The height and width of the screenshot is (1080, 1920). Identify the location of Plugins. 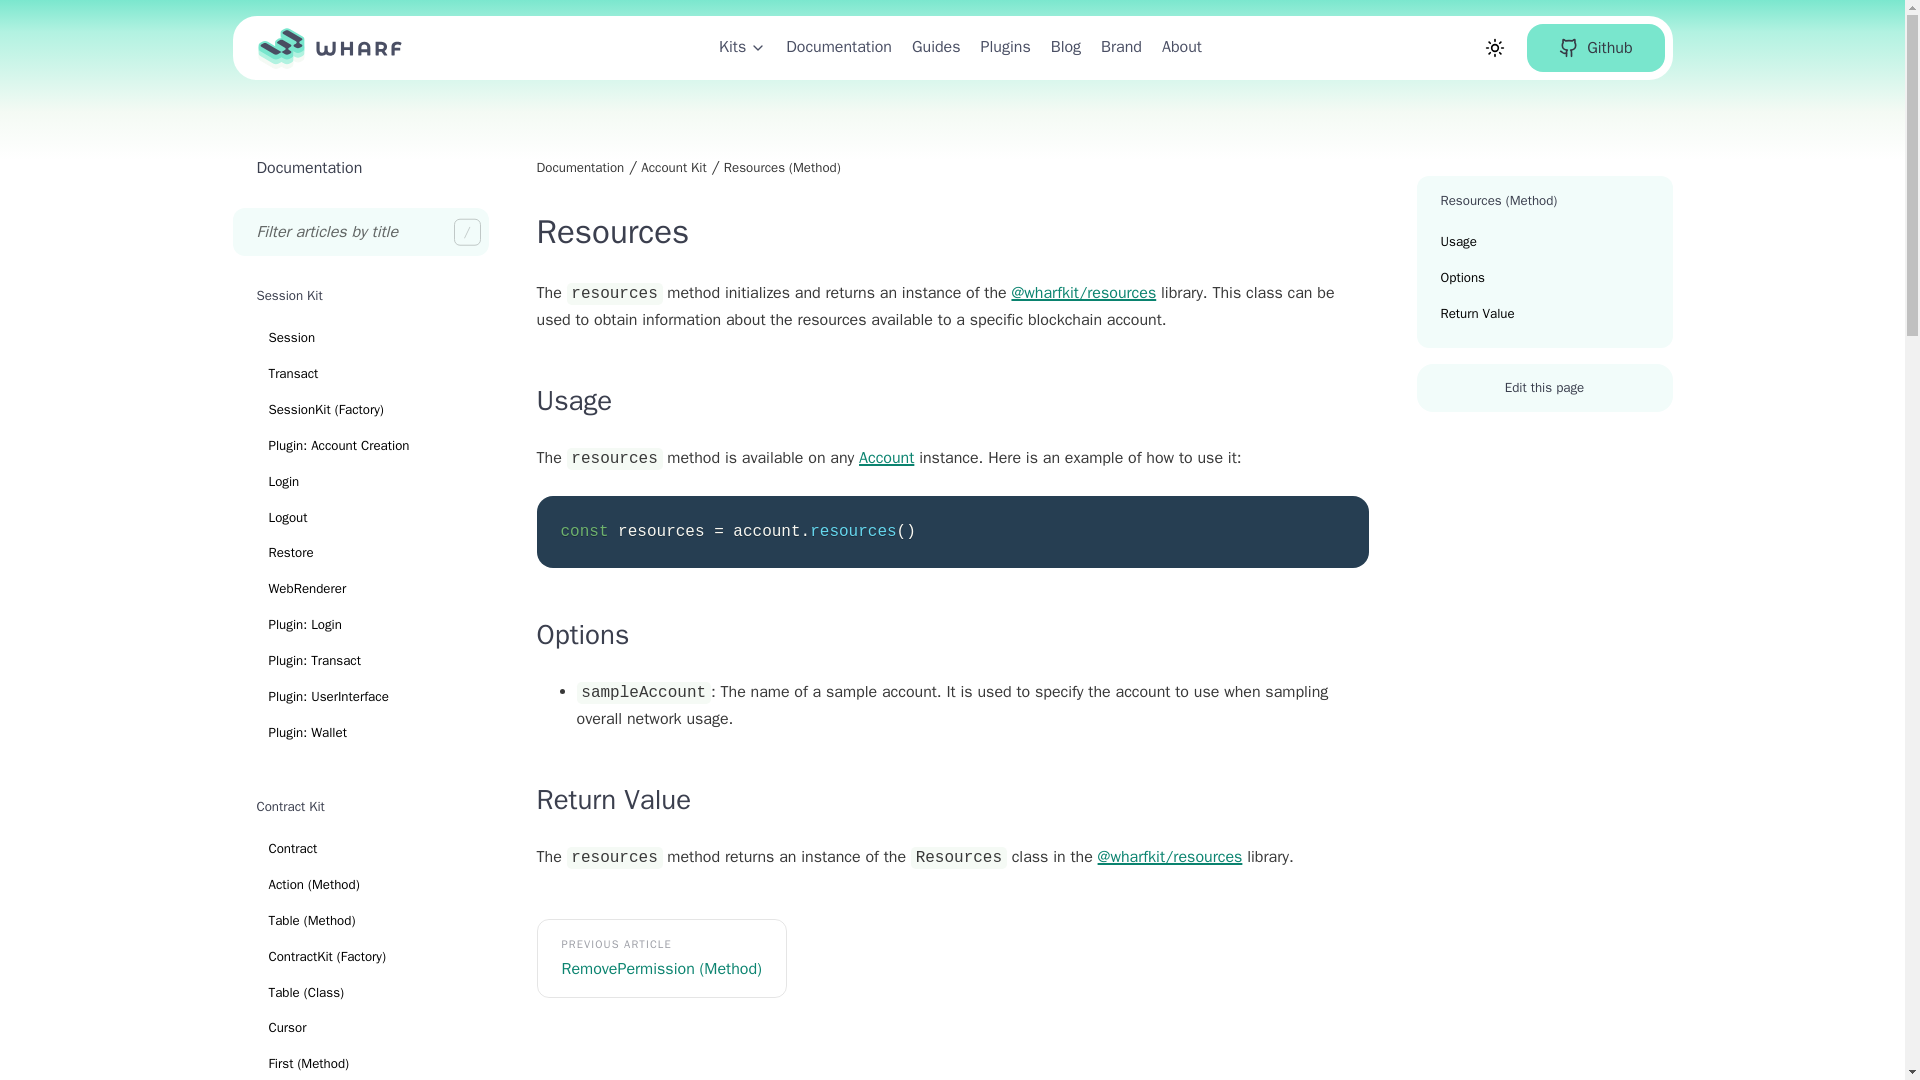
(1006, 47).